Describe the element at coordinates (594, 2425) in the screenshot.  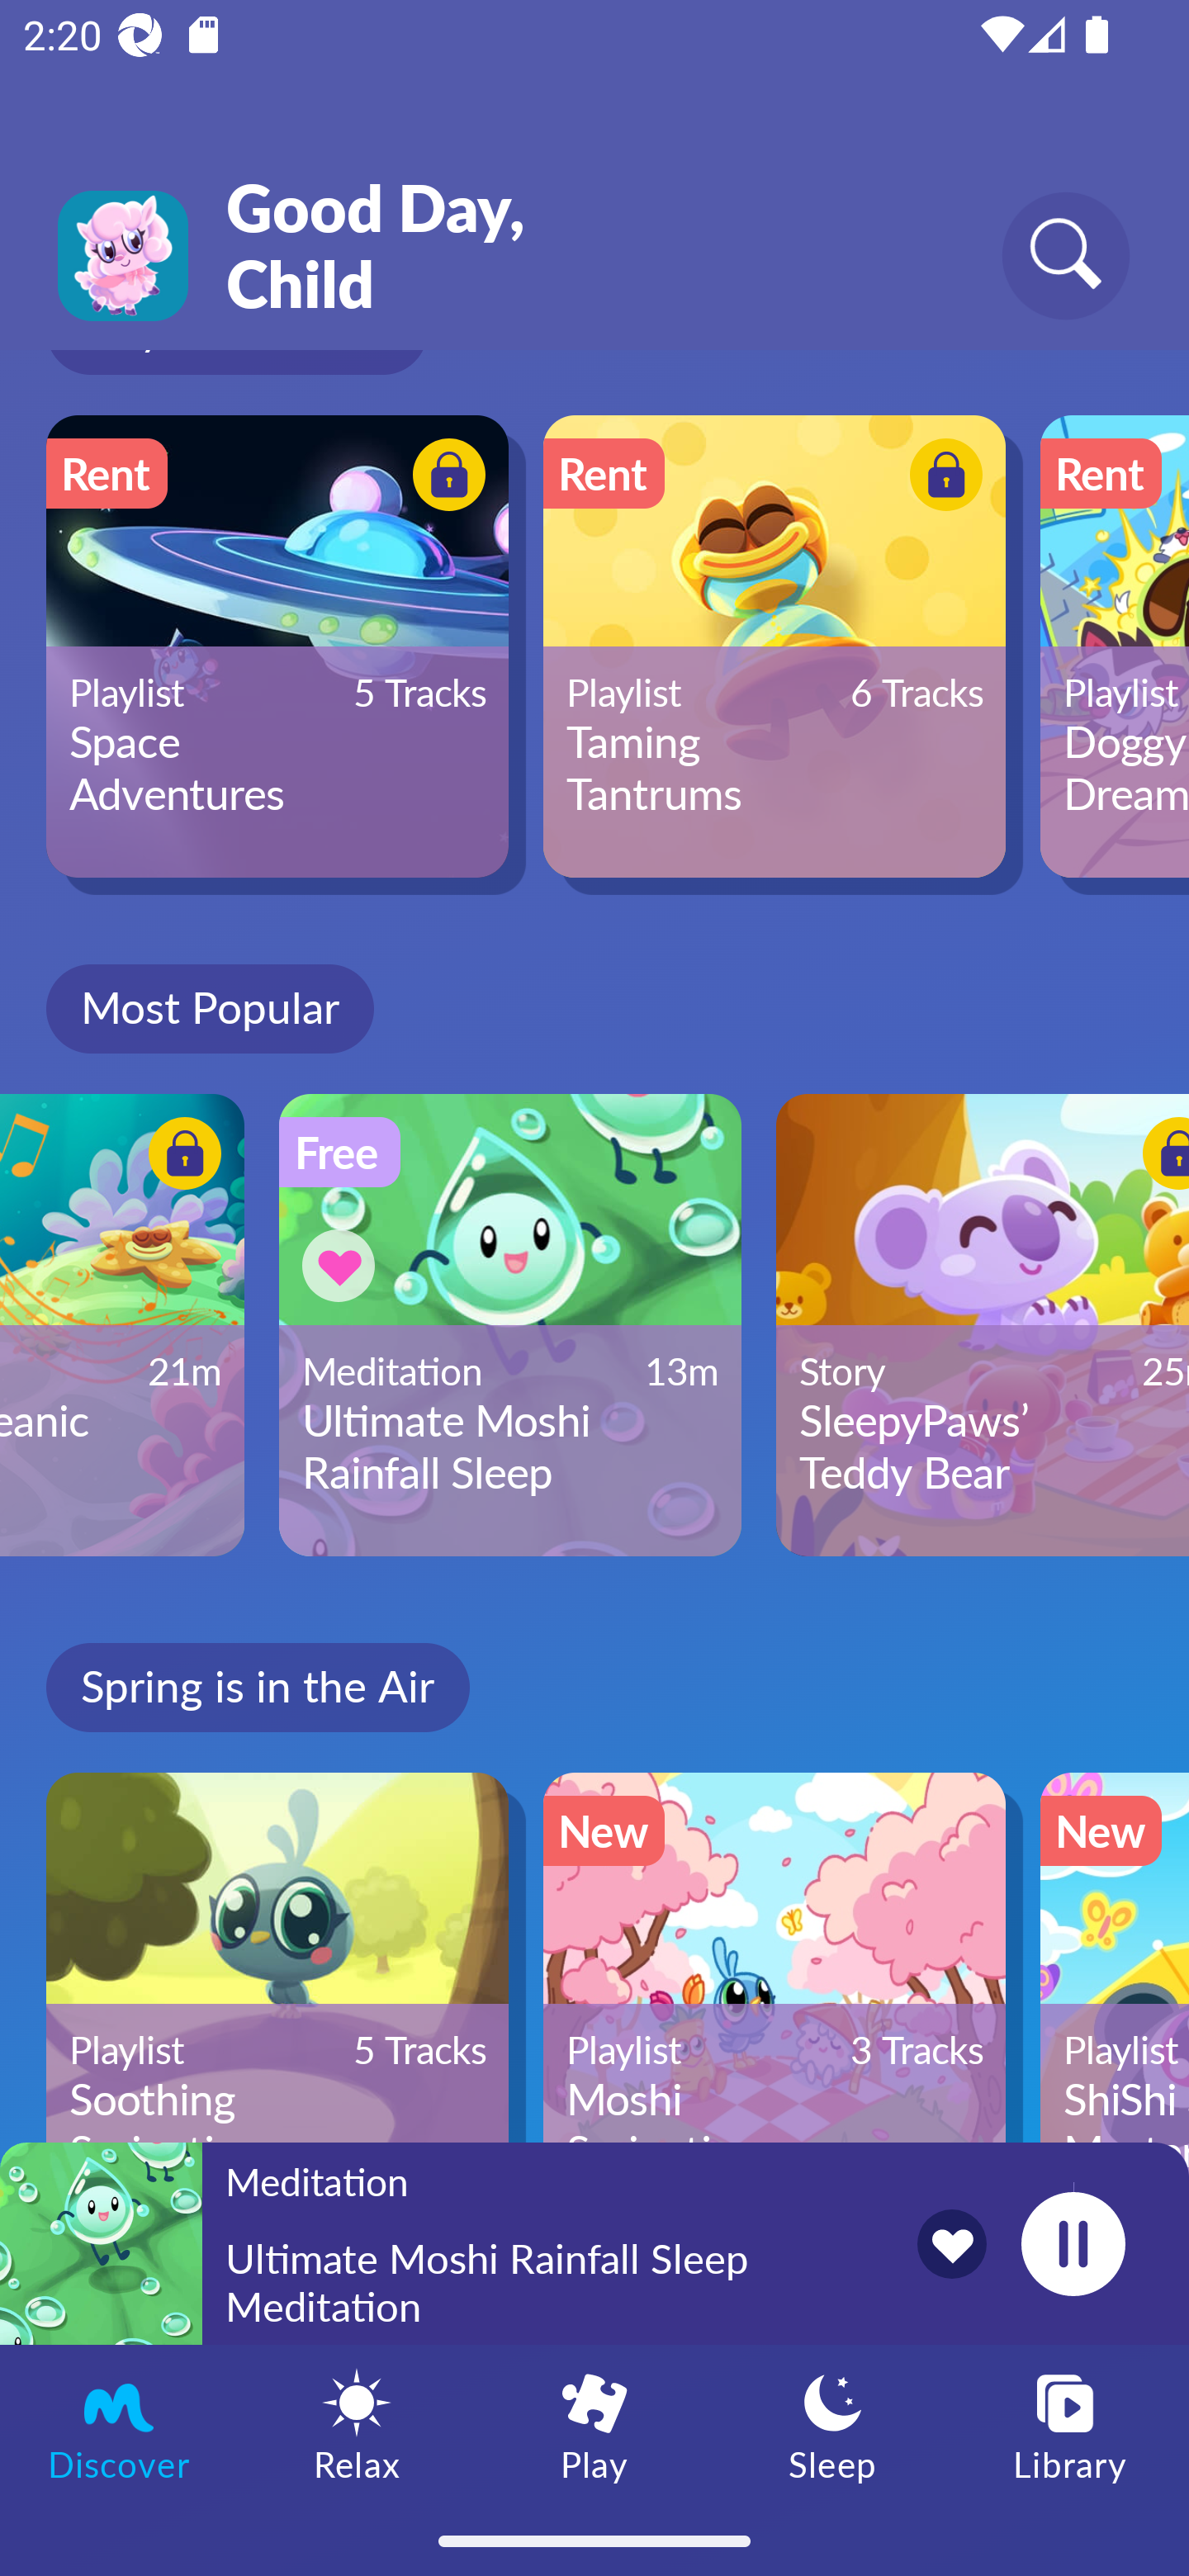
I see `Play` at that location.